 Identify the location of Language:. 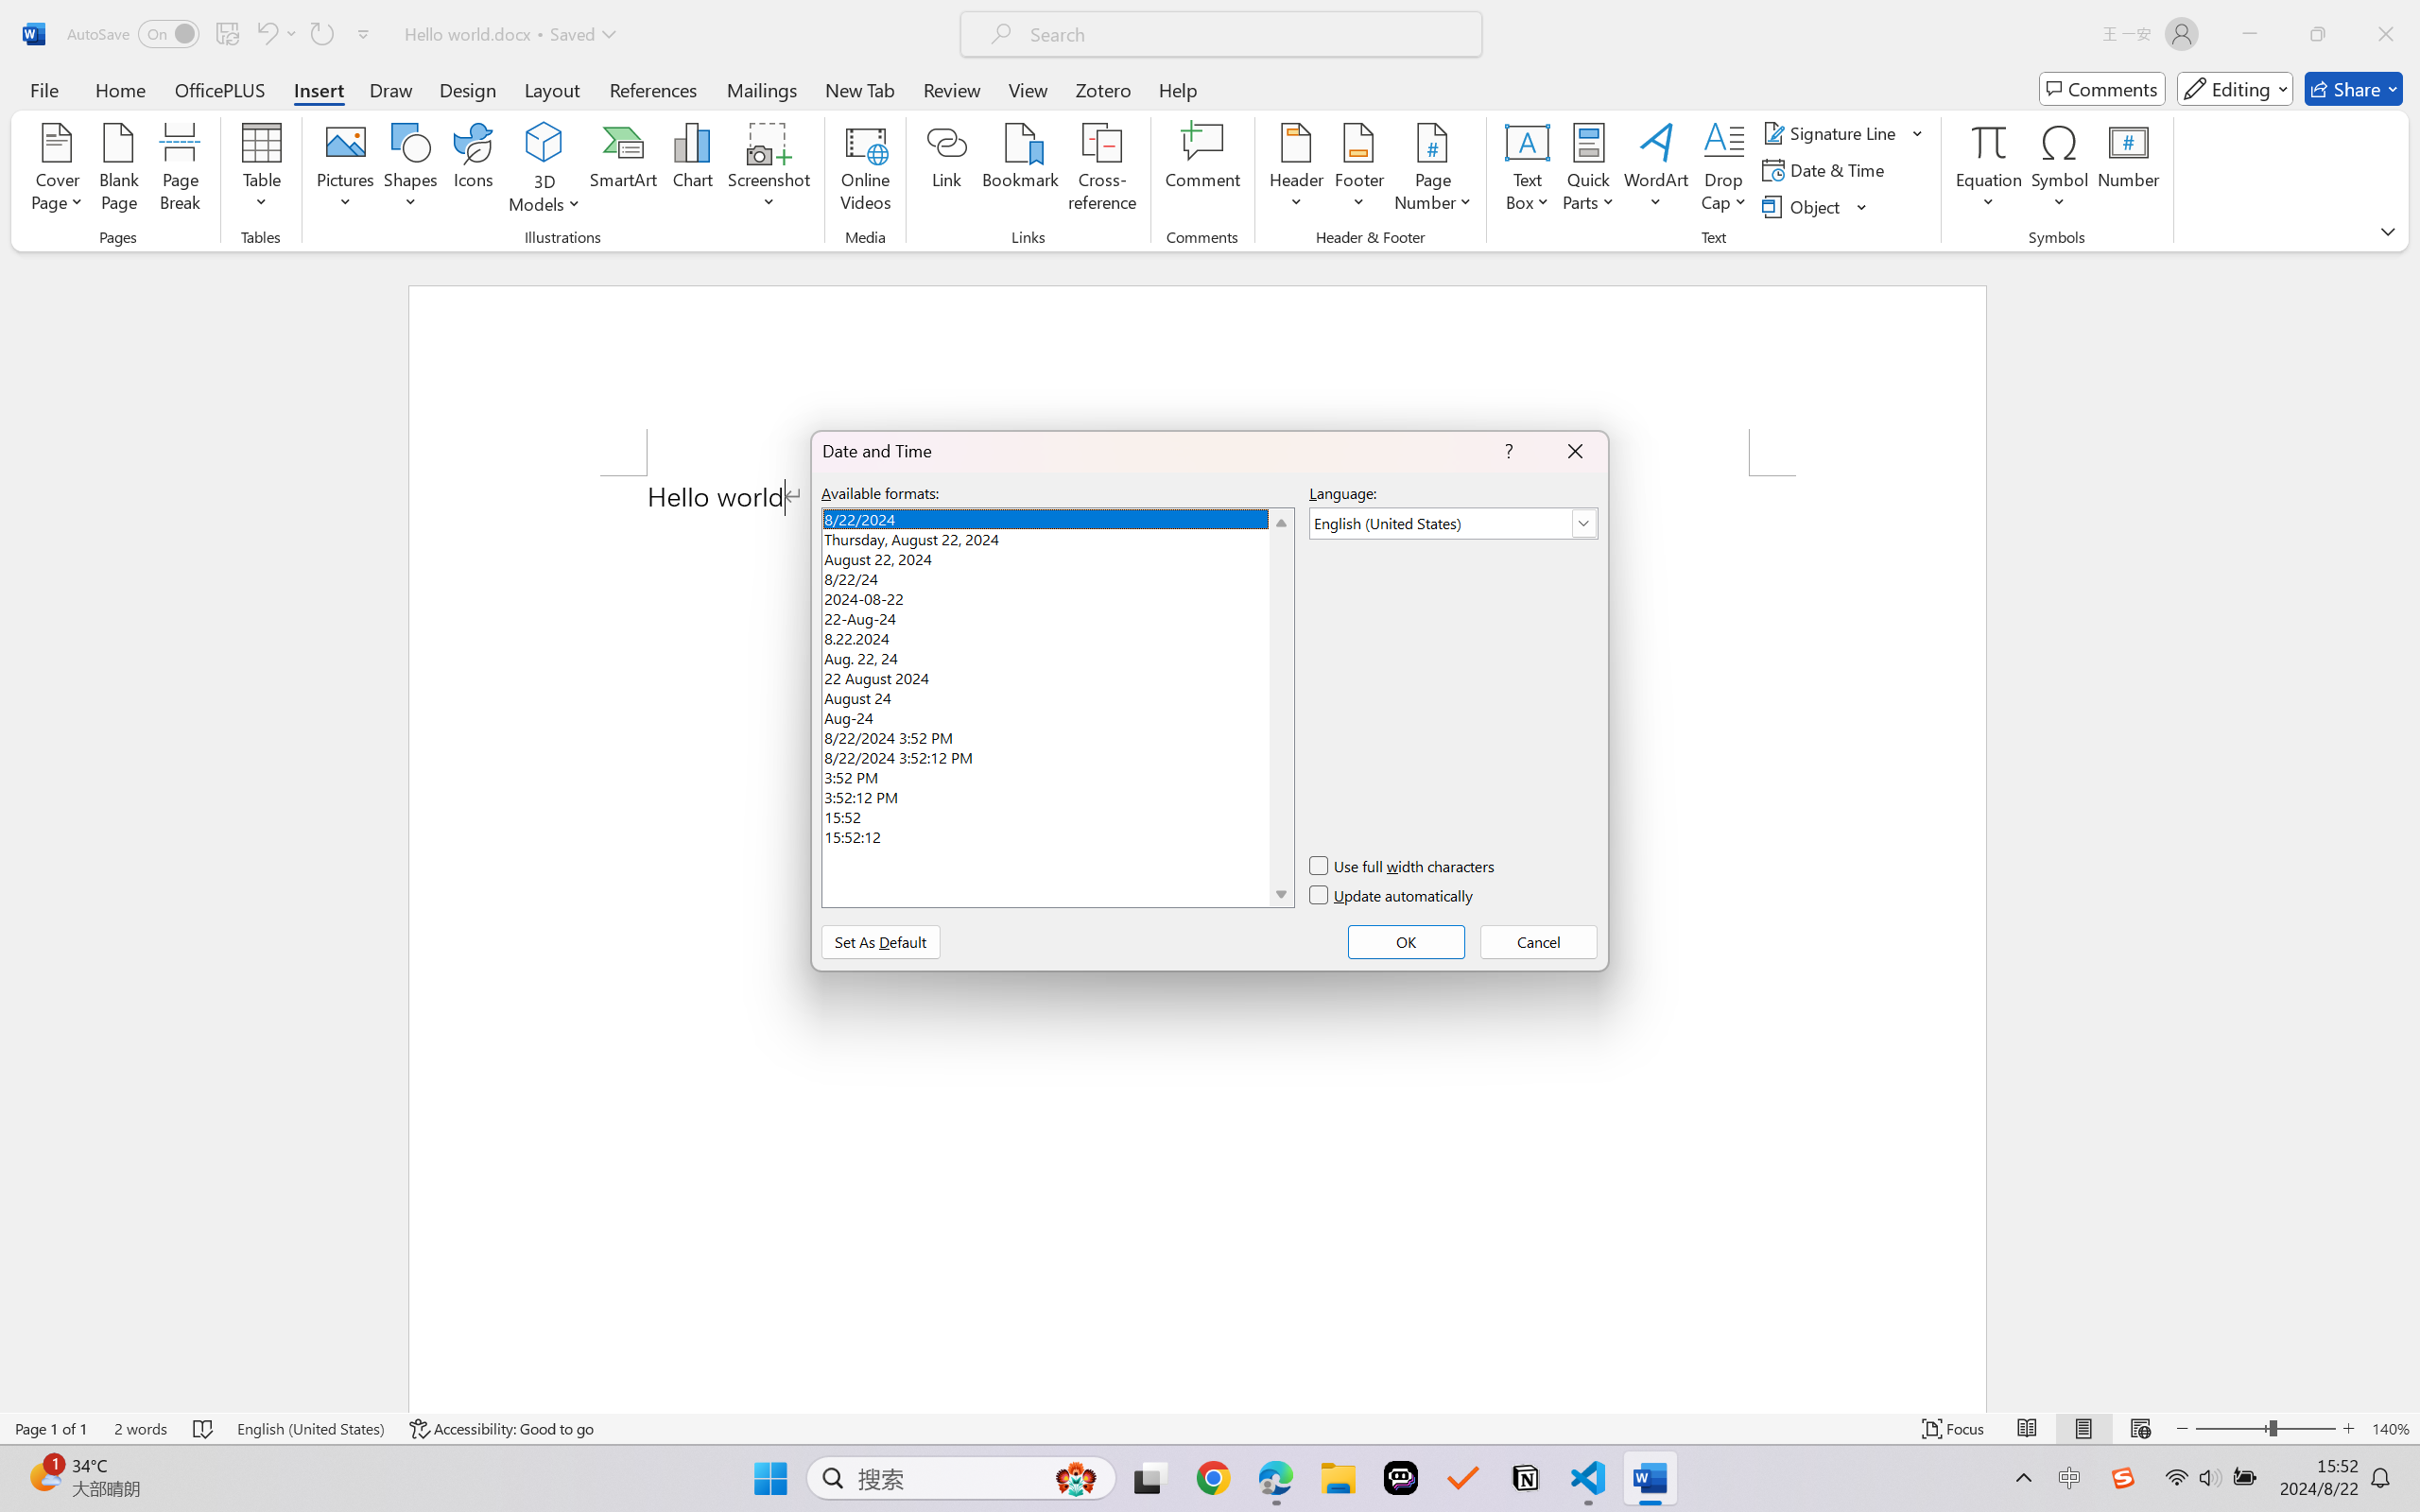
(1454, 524).